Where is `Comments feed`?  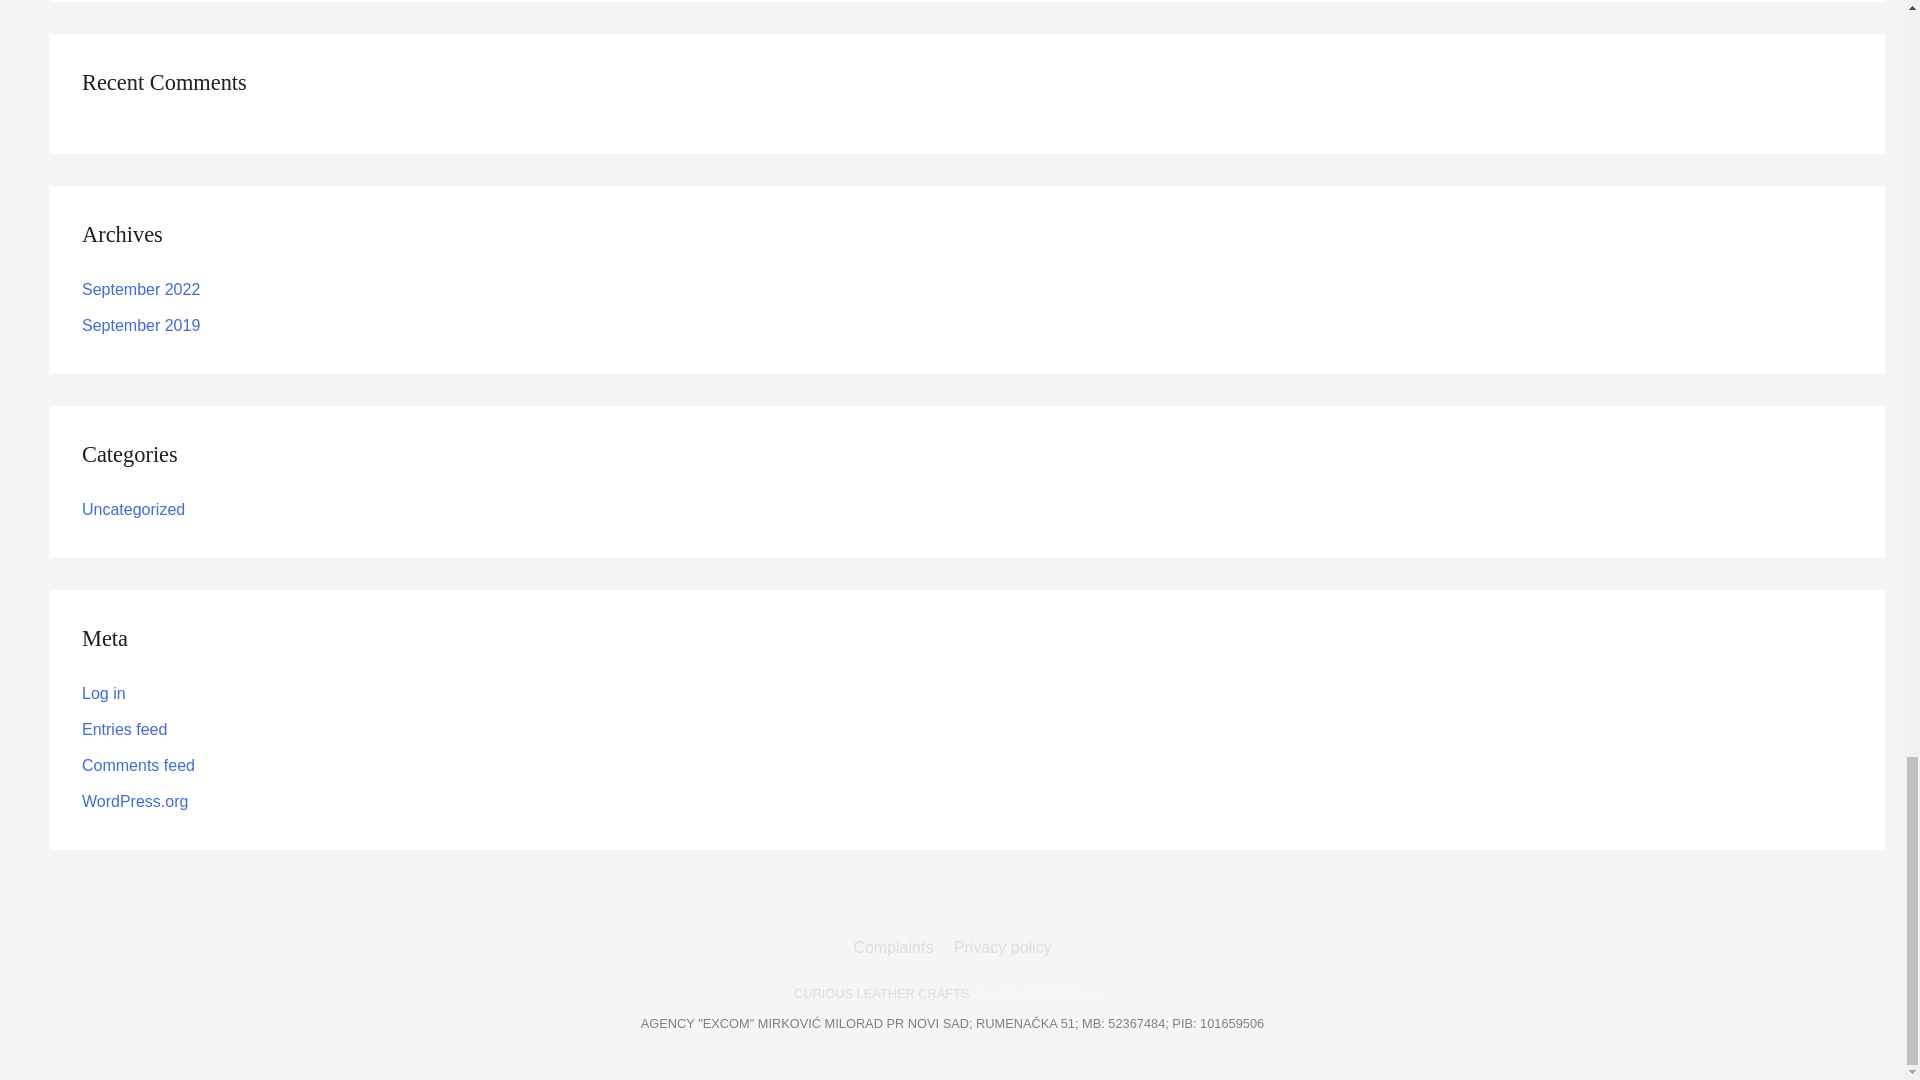 Comments feed is located at coordinates (138, 766).